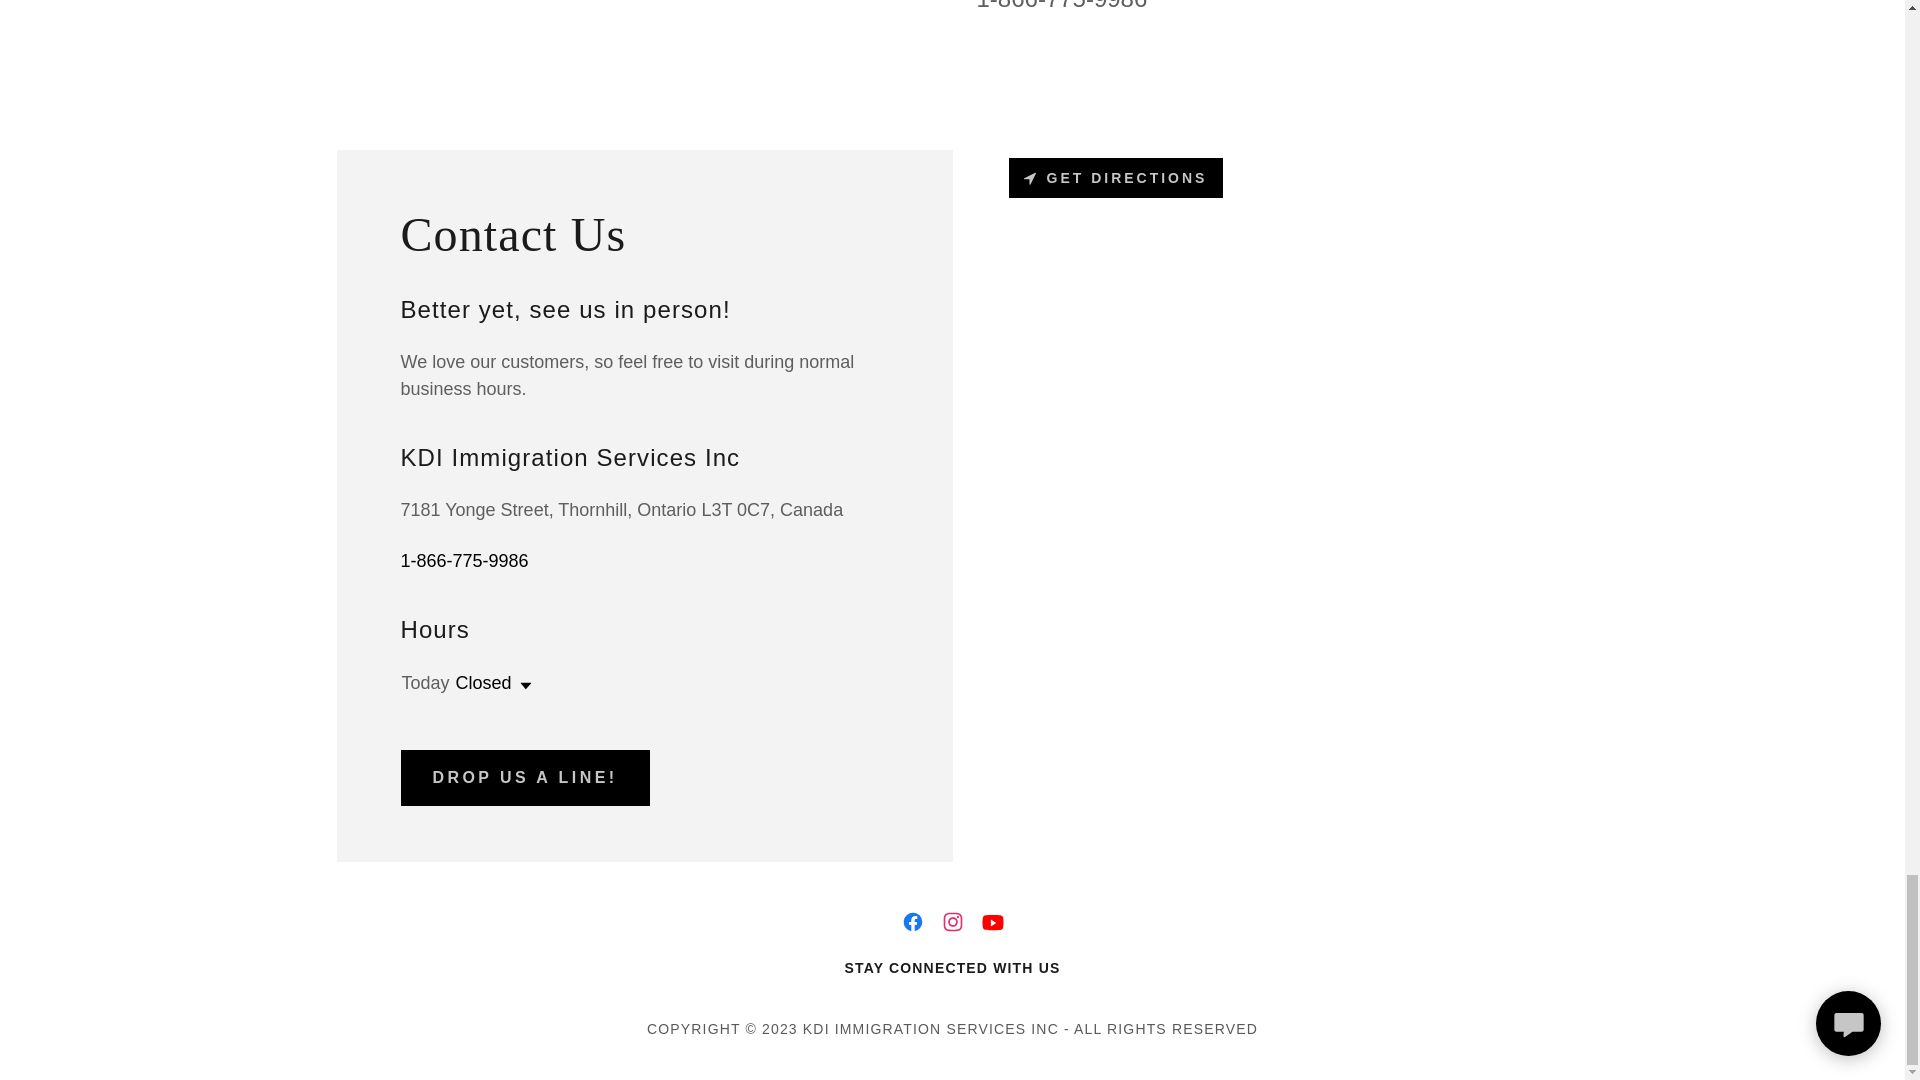 Image resolution: width=1920 pixels, height=1080 pixels. What do you see at coordinates (464, 560) in the screenshot?
I see `1-866-775-9986` at bounding box center [464, 560].